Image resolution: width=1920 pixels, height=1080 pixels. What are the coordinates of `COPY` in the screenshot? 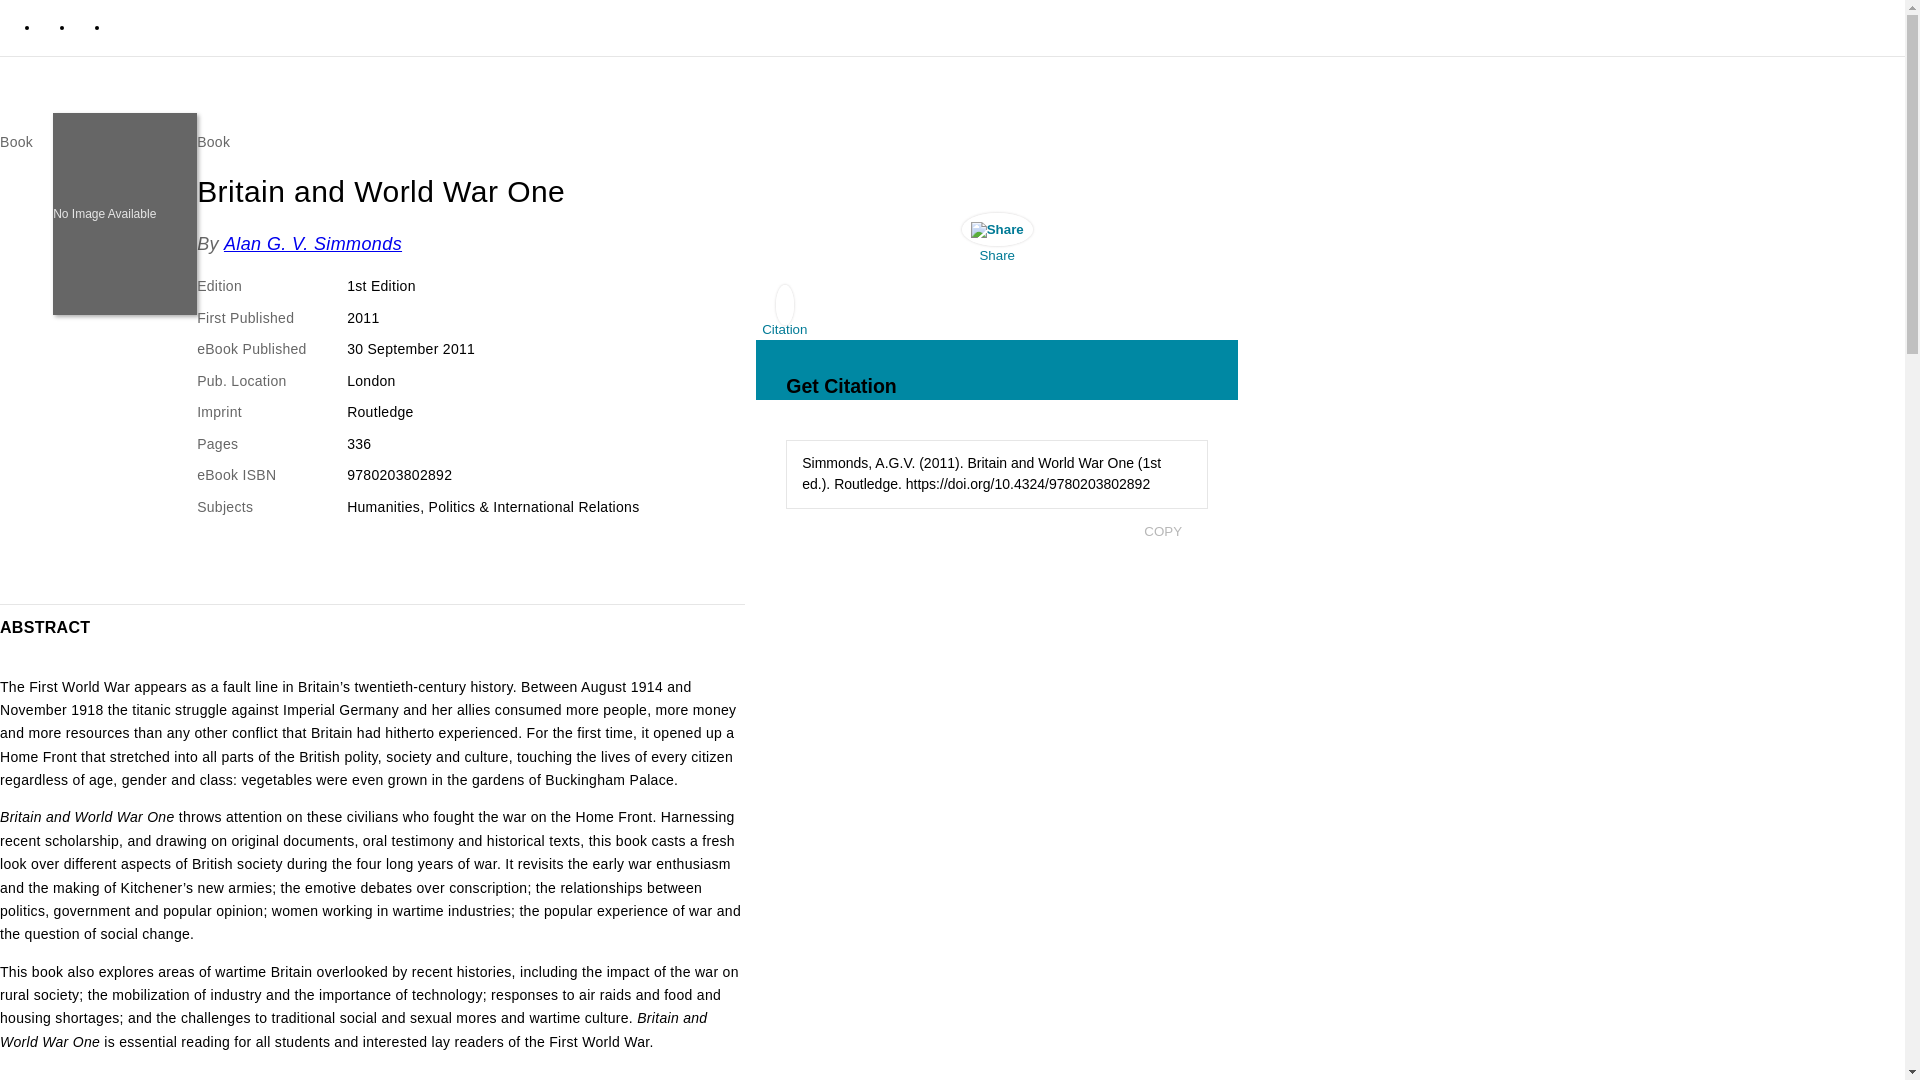 It's located at (1162, 532).